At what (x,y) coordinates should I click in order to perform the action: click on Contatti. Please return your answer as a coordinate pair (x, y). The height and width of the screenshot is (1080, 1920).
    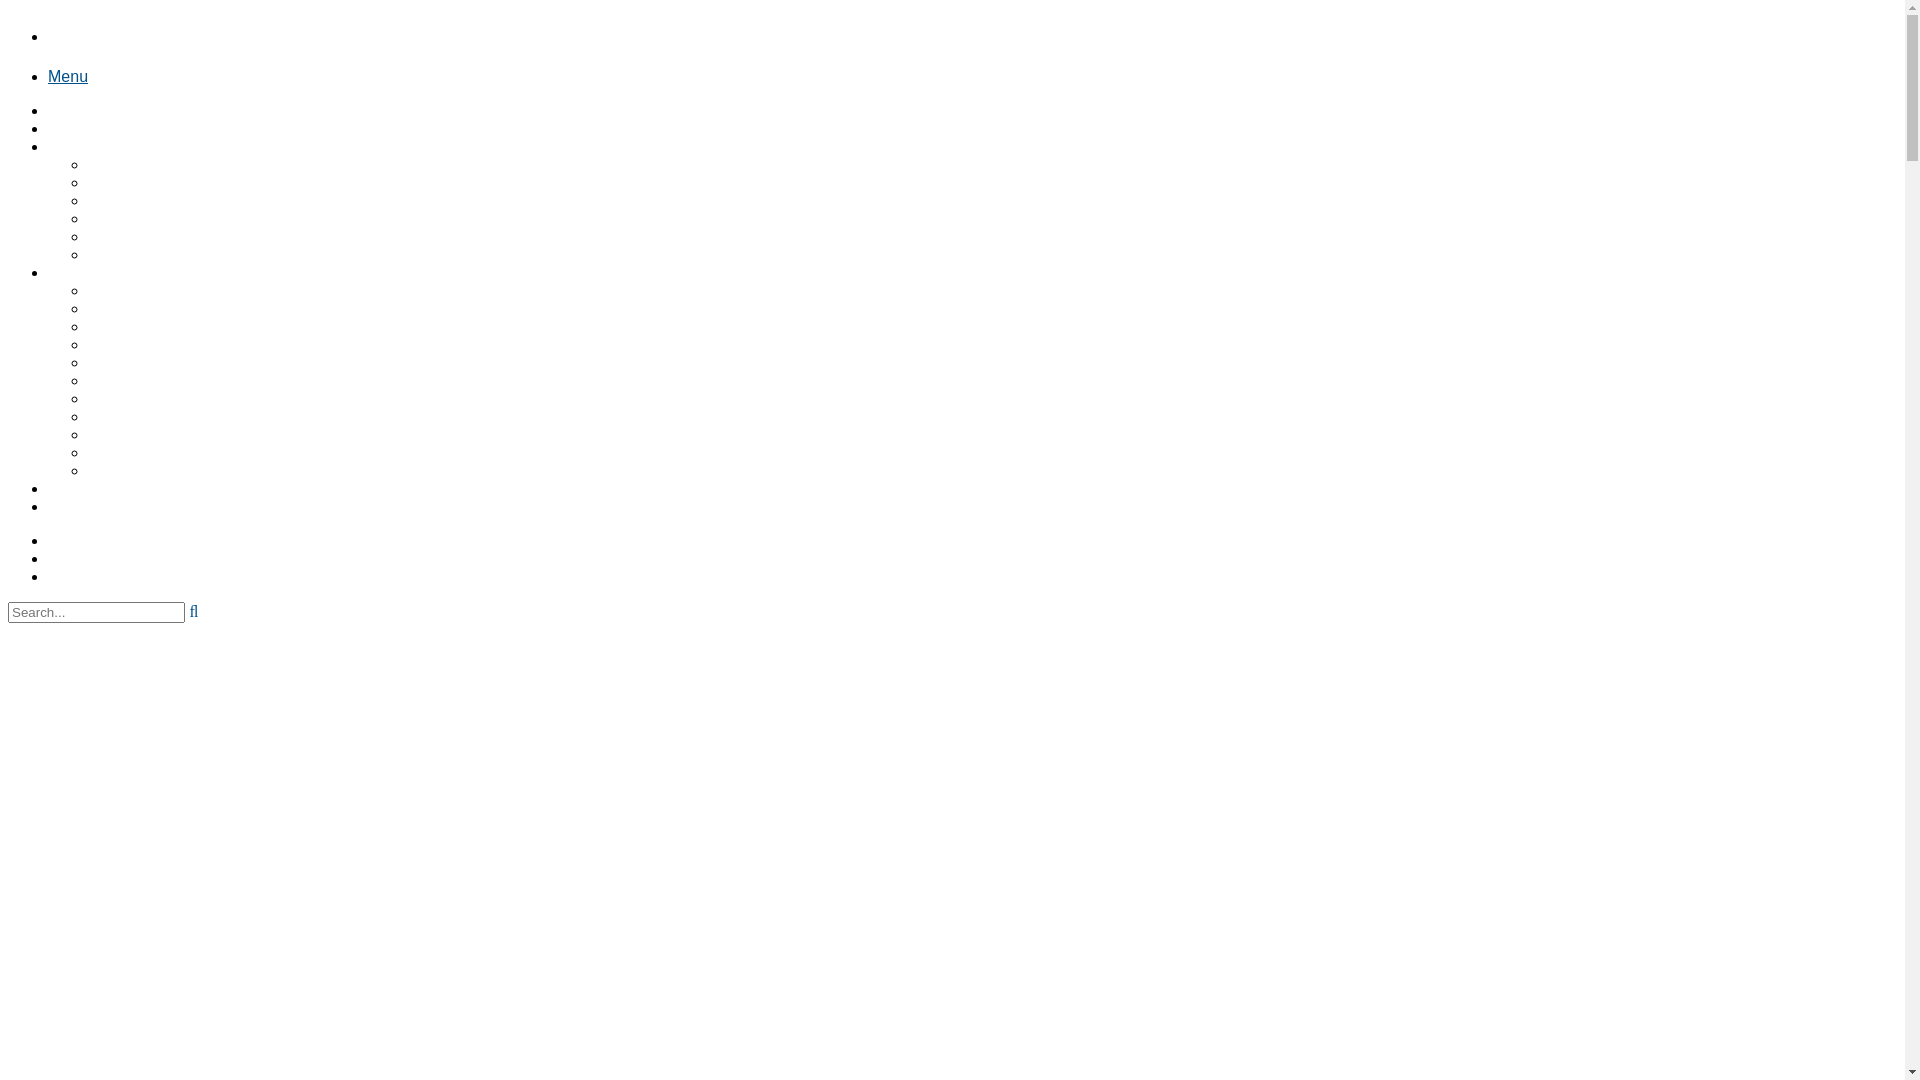
    Looking at the image, I should click on (78, 506).